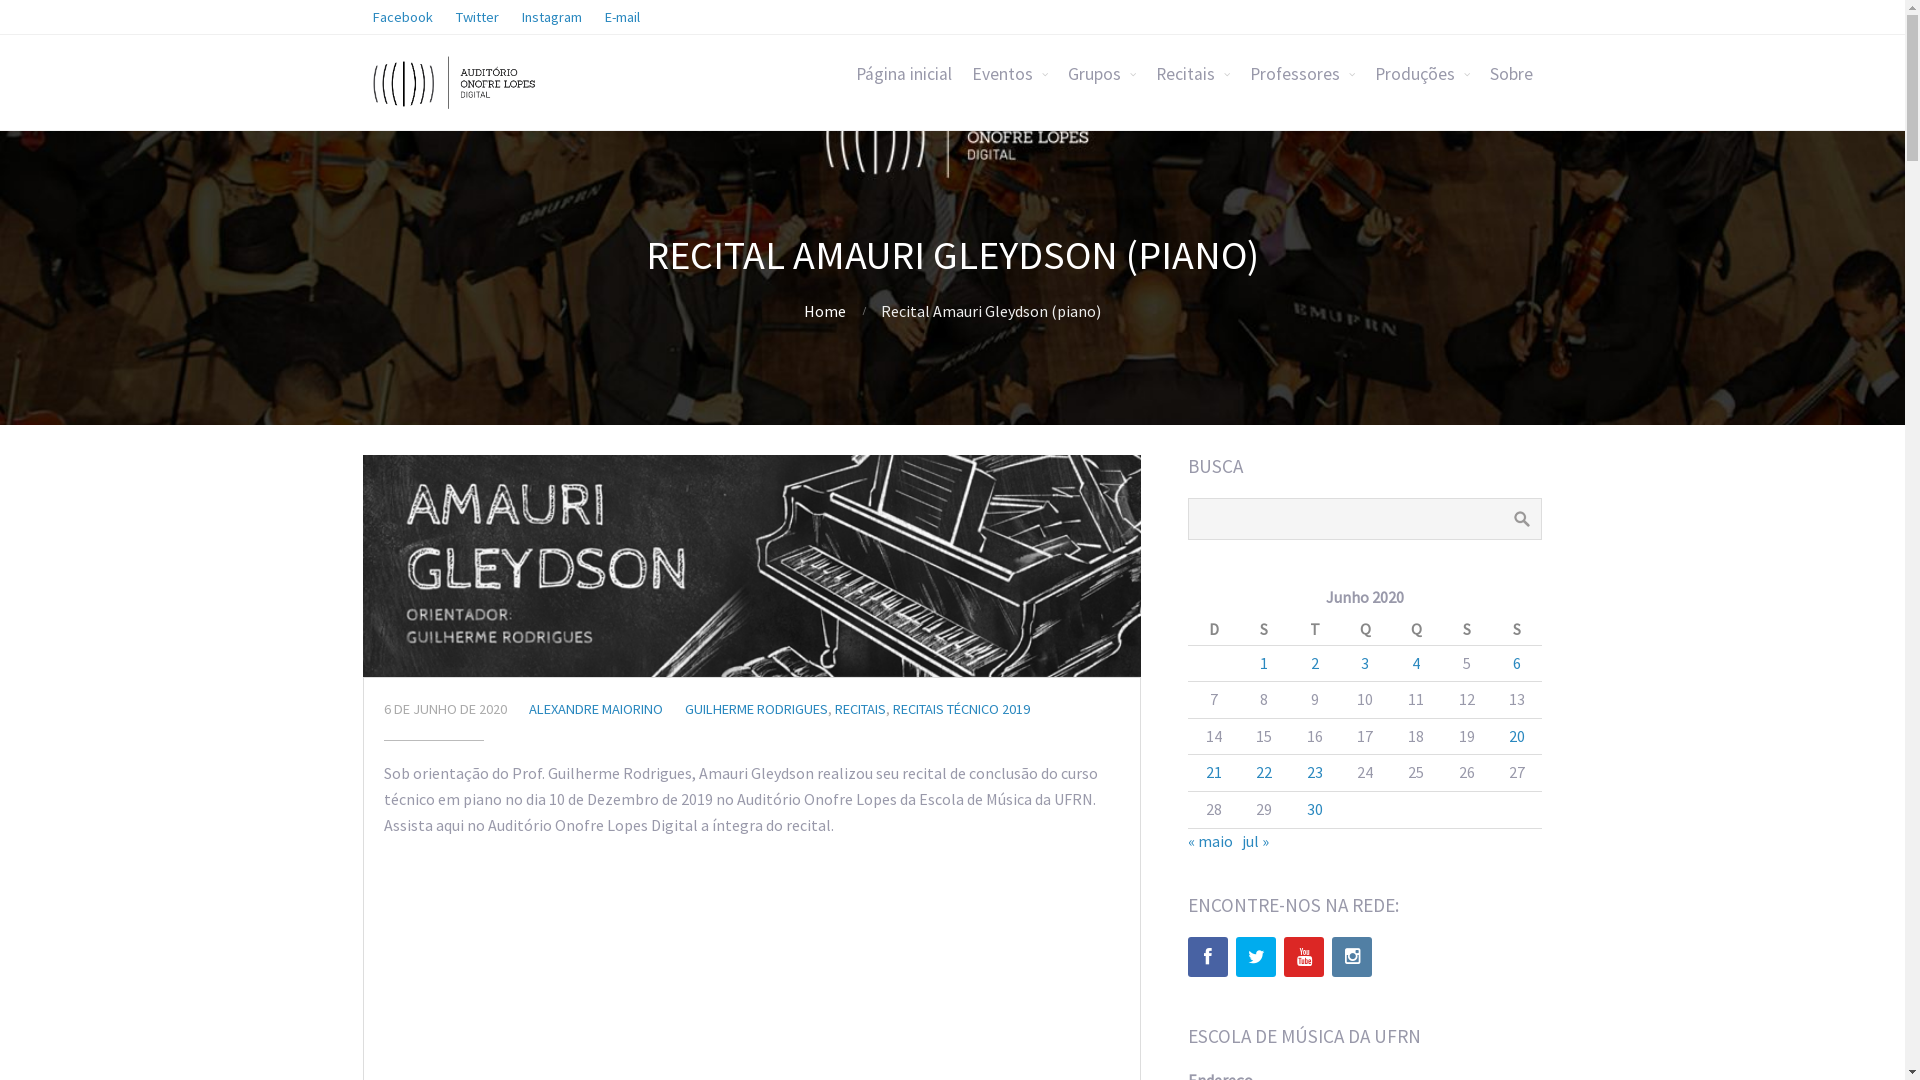  What do you see at coordinates (860, 709) in the screenshot?
I see `RECITAIS` at bounding box center [860, 709].